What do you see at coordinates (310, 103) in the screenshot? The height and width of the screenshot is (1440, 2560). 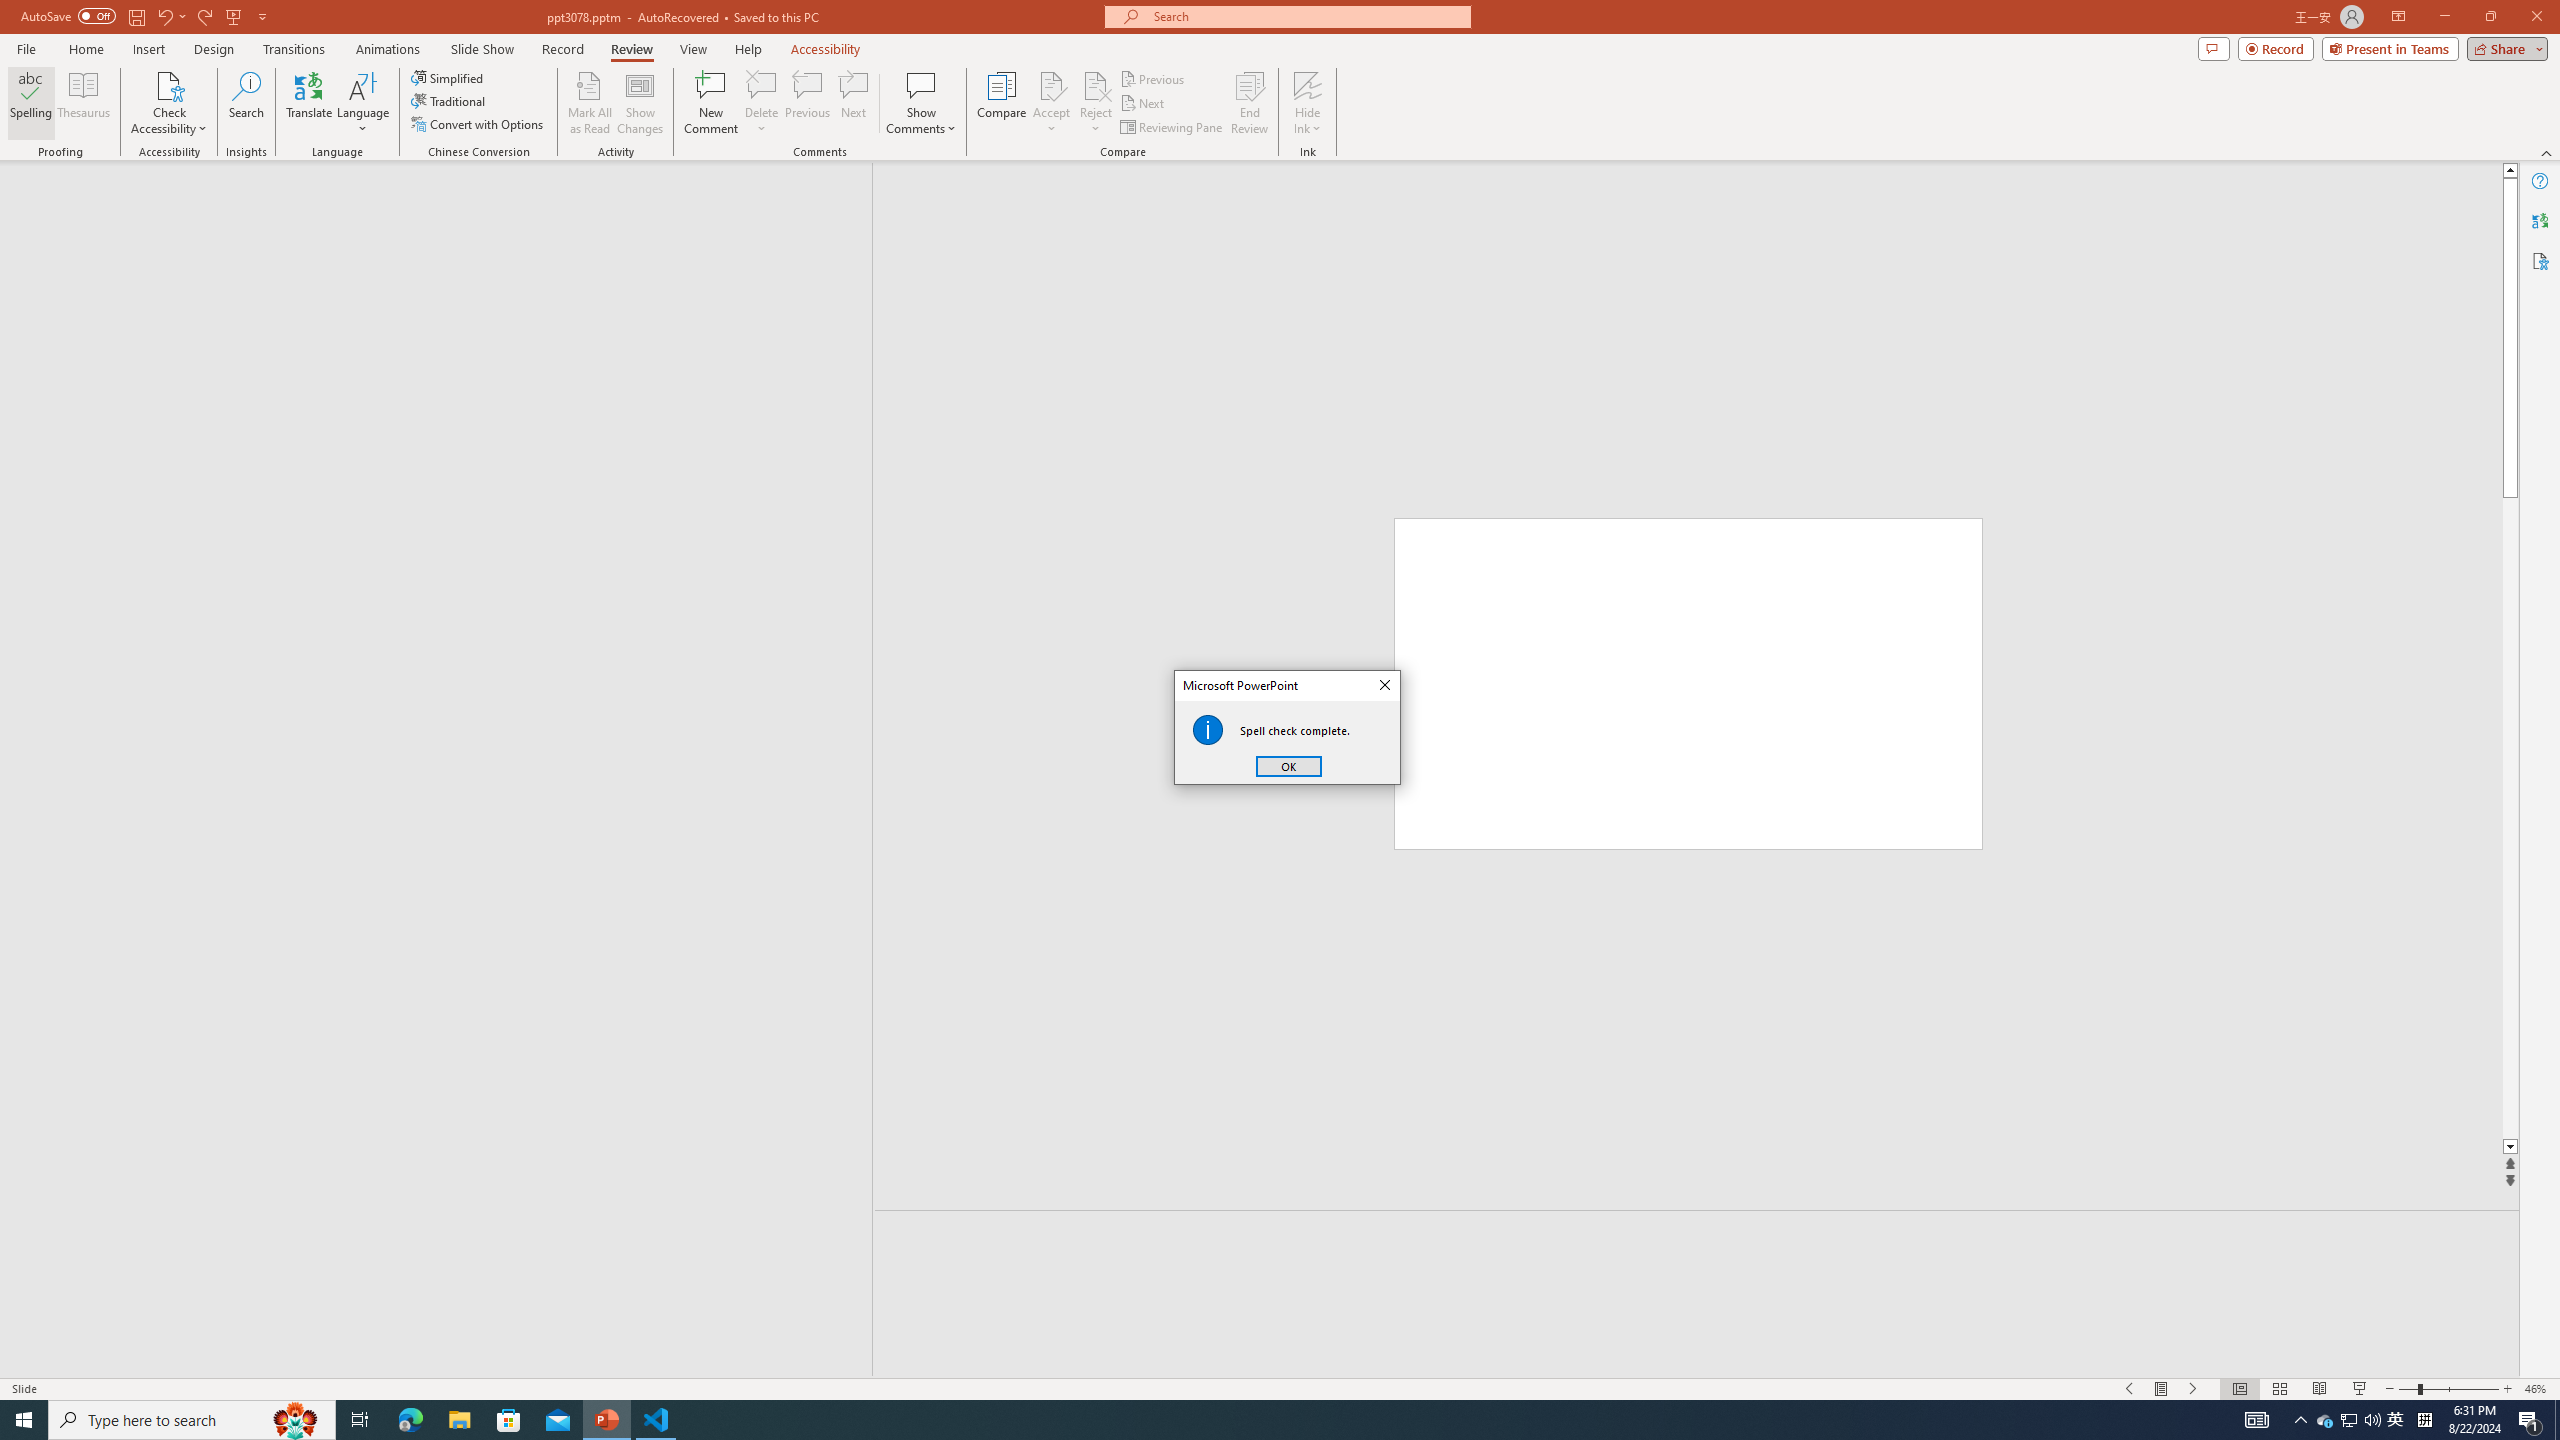 I see `Notification Chevron` at bounding box center [310, 103].